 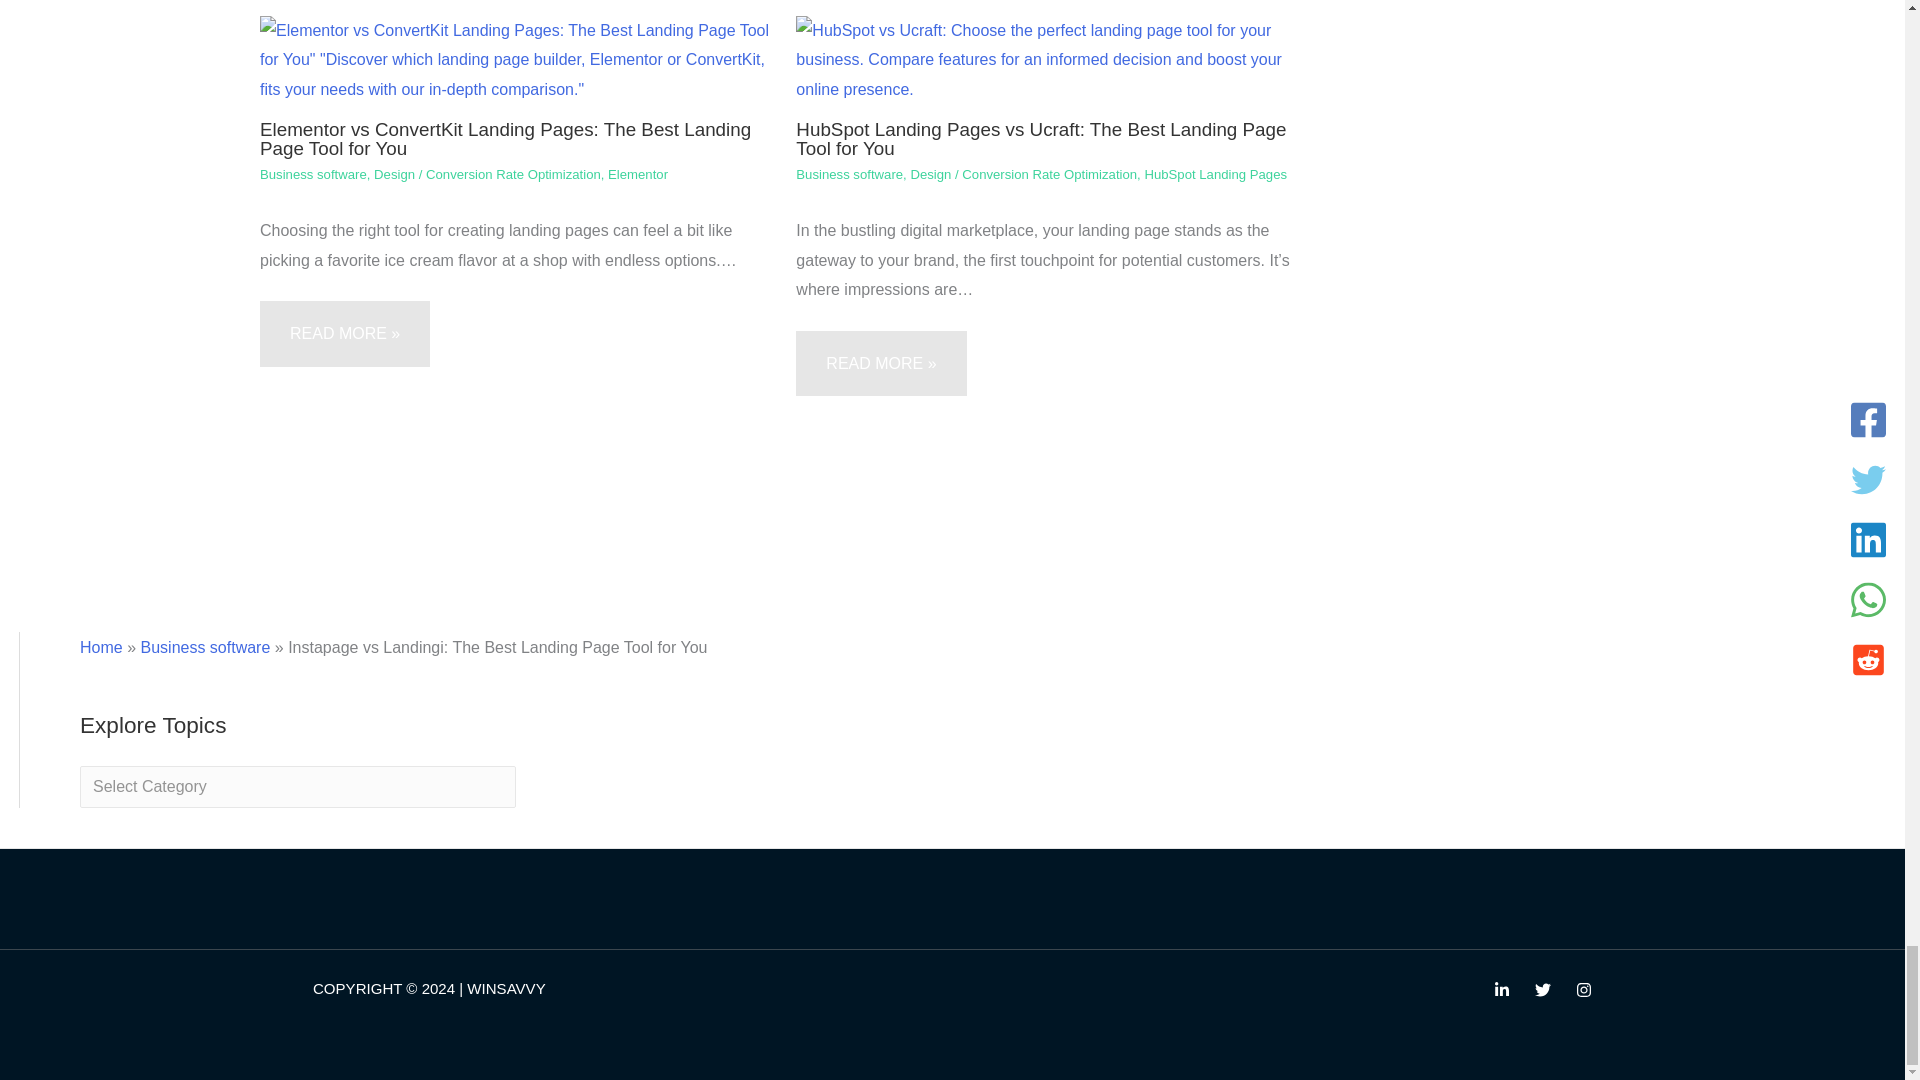 What do you see at coordinates (205, 647) in the screenshot?
I see `Business software` at bounding box center [205, 647].